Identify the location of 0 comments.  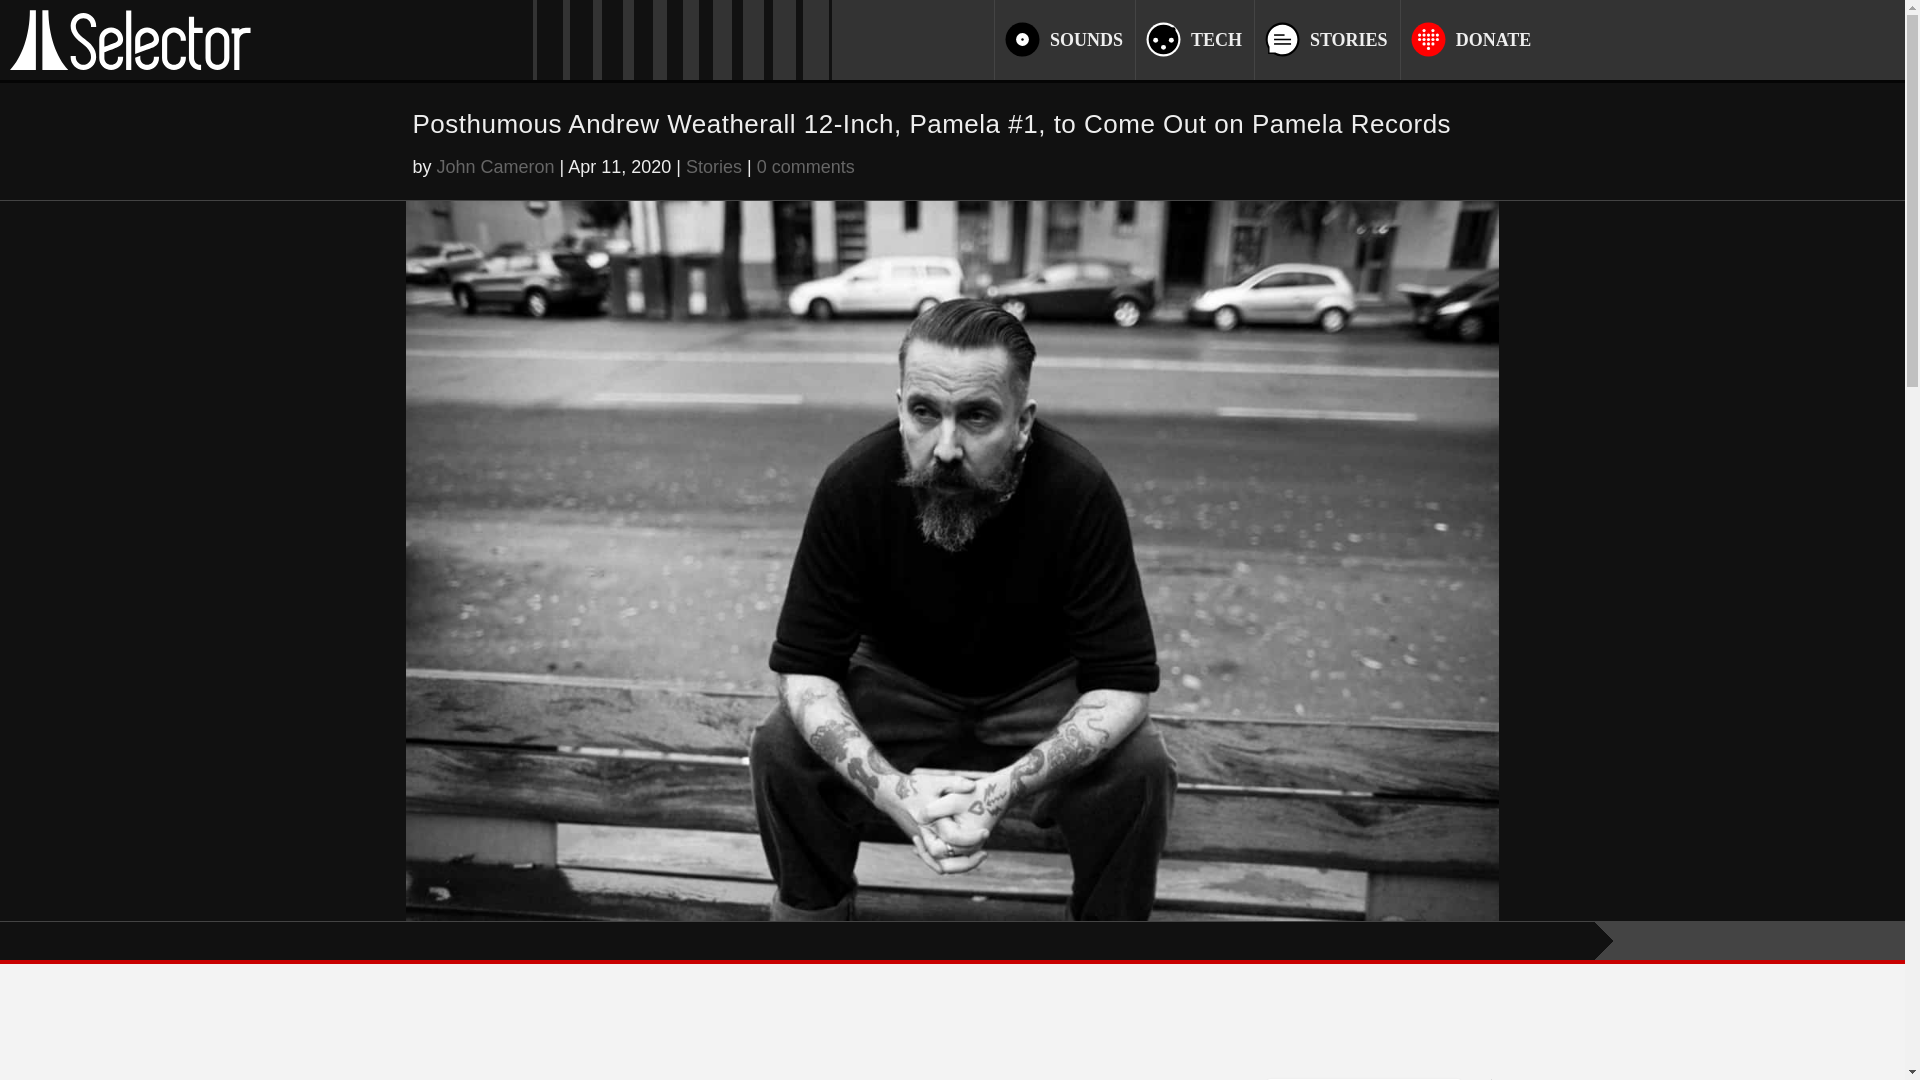
(805, 166).